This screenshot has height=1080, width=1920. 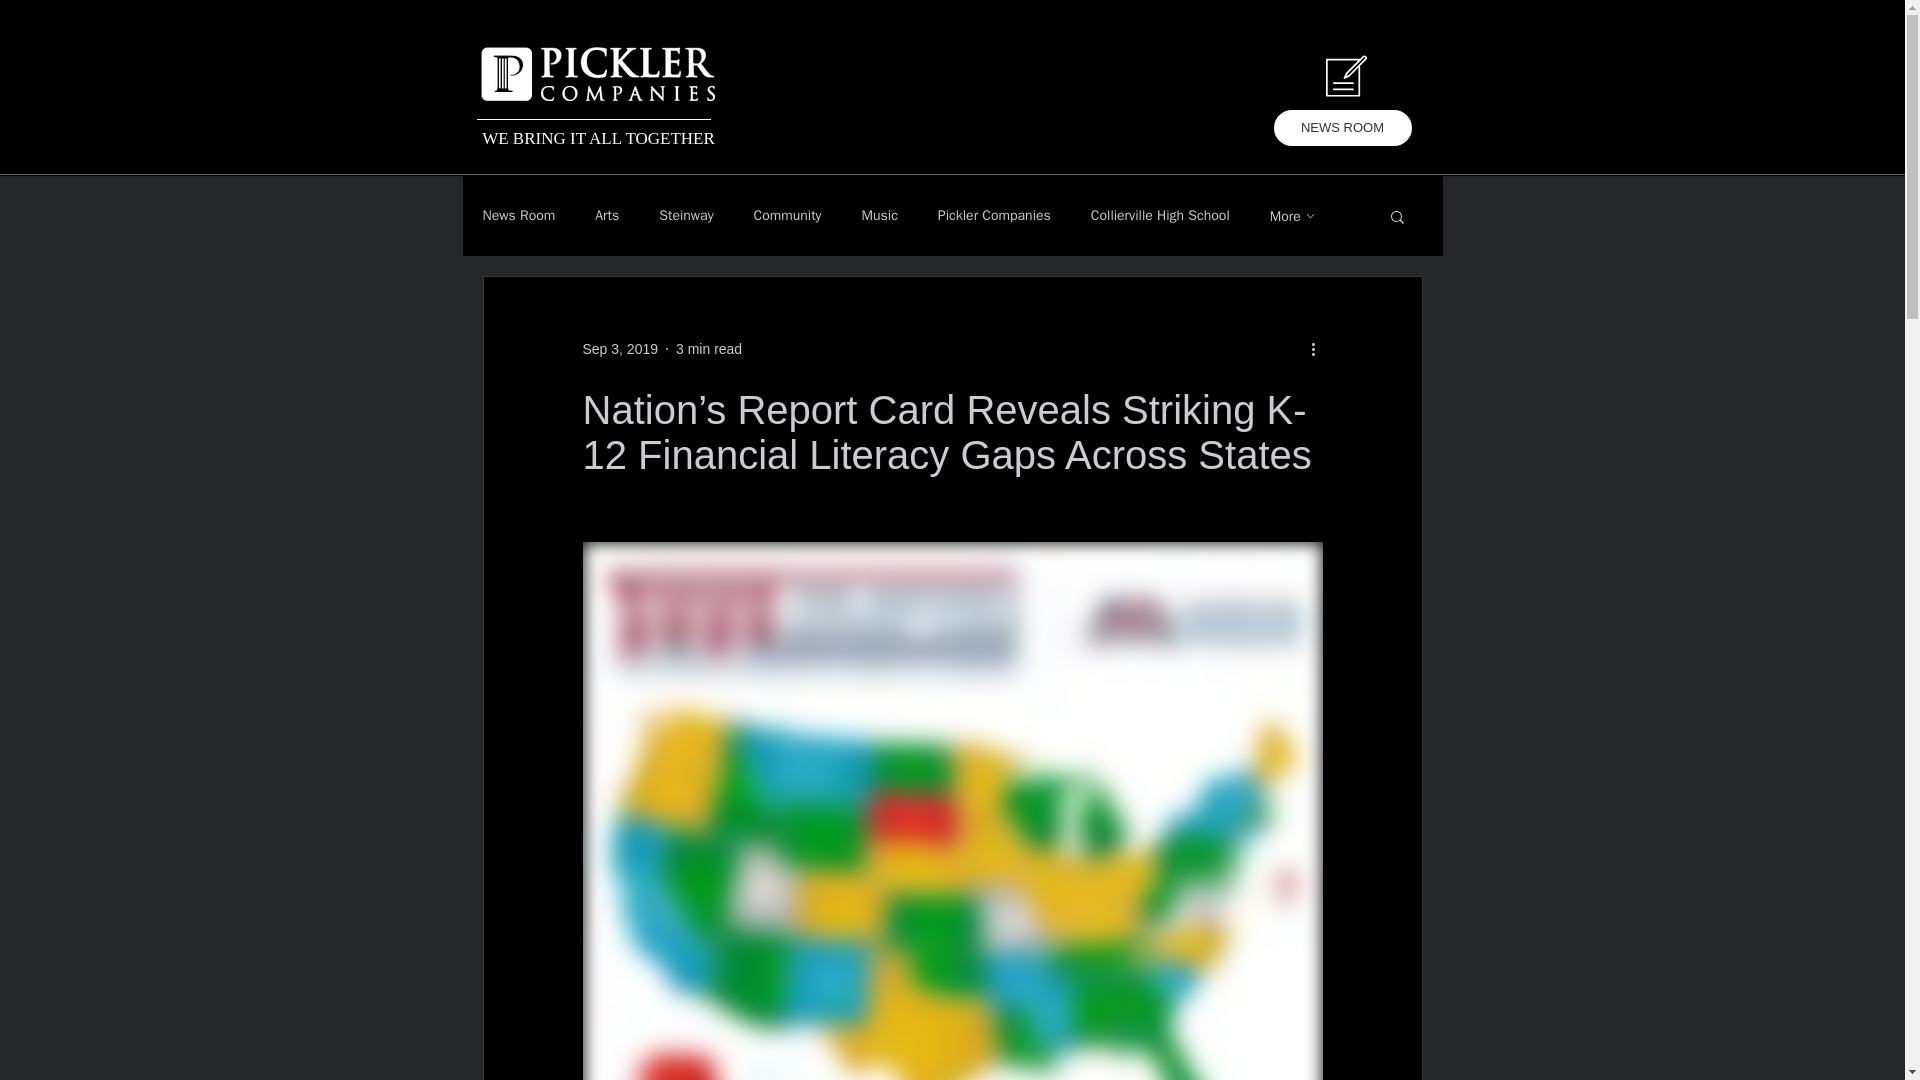 What do you see at coordinates (708, 348) in the screenshot?
I see `3 min read` at bounding box center [708, 348].